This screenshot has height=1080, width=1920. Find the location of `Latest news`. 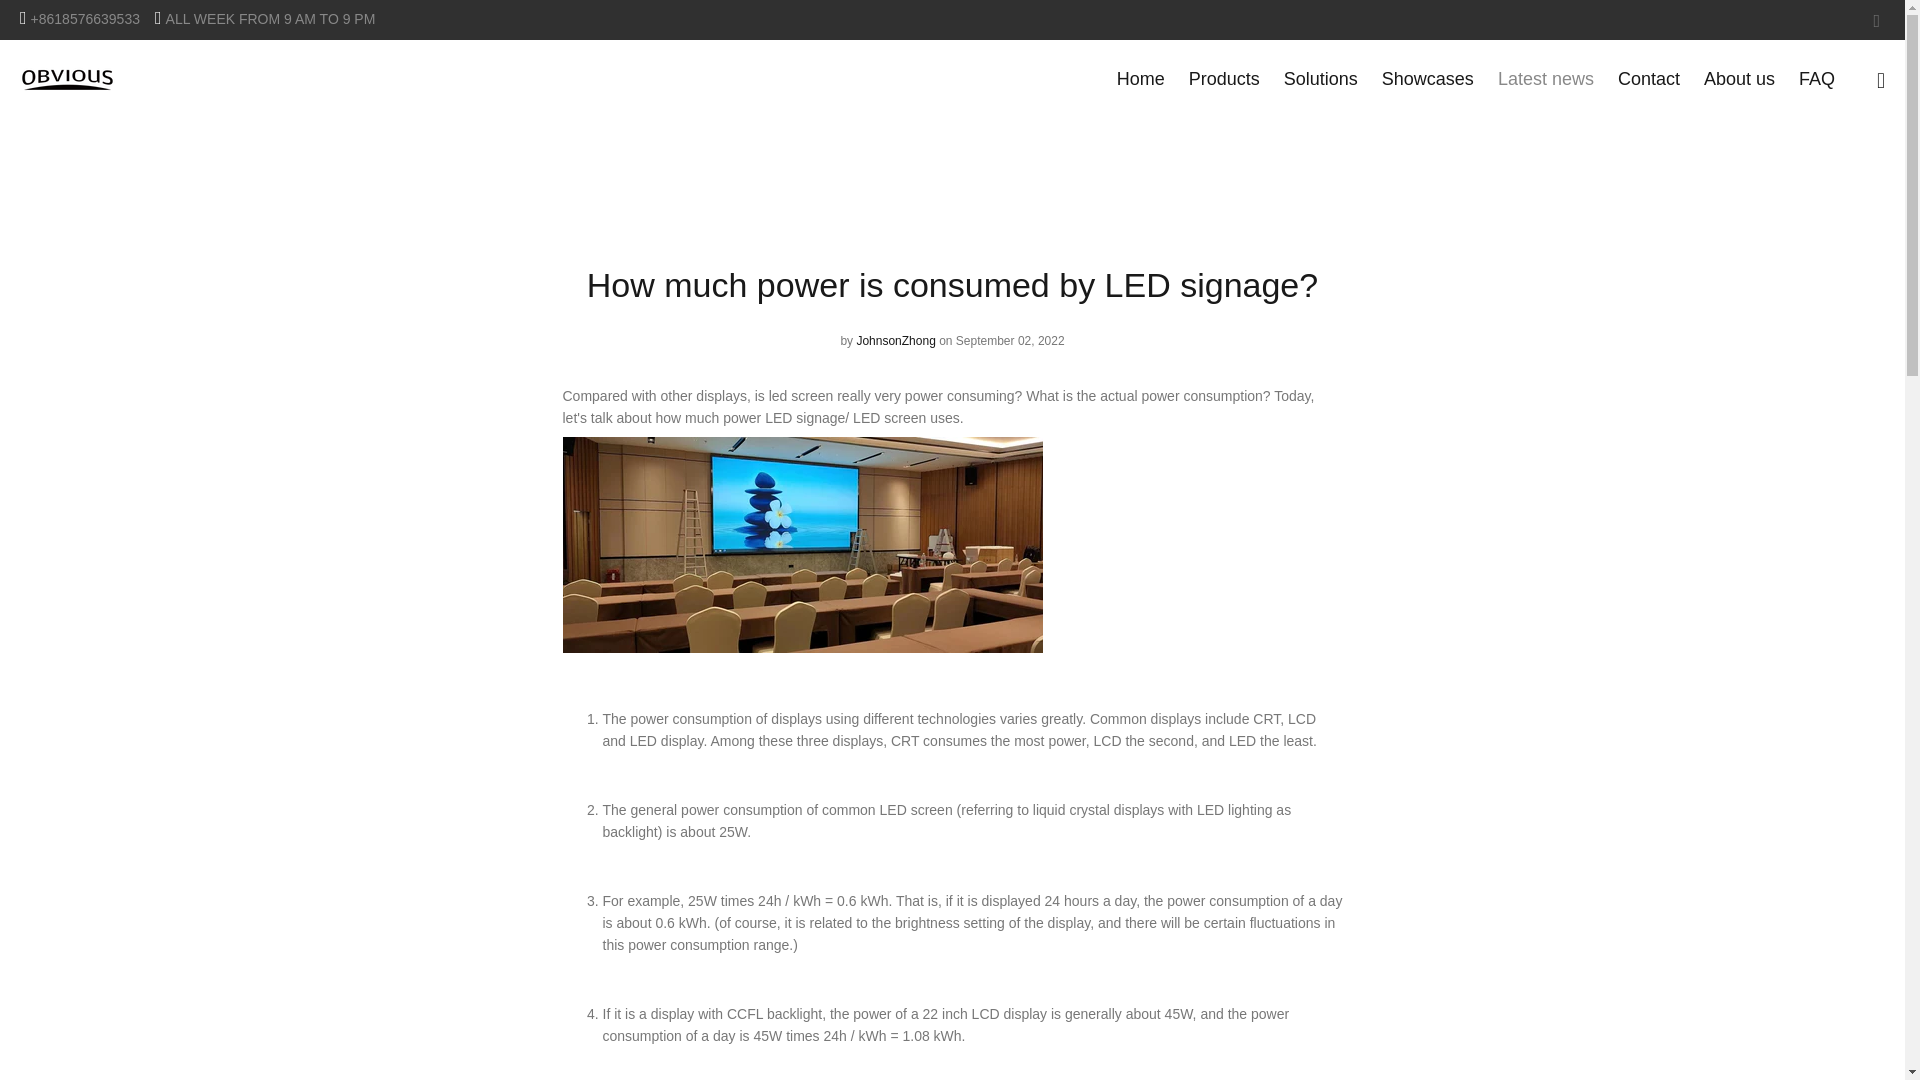

Latest news is located at coordinates (1546, 80).